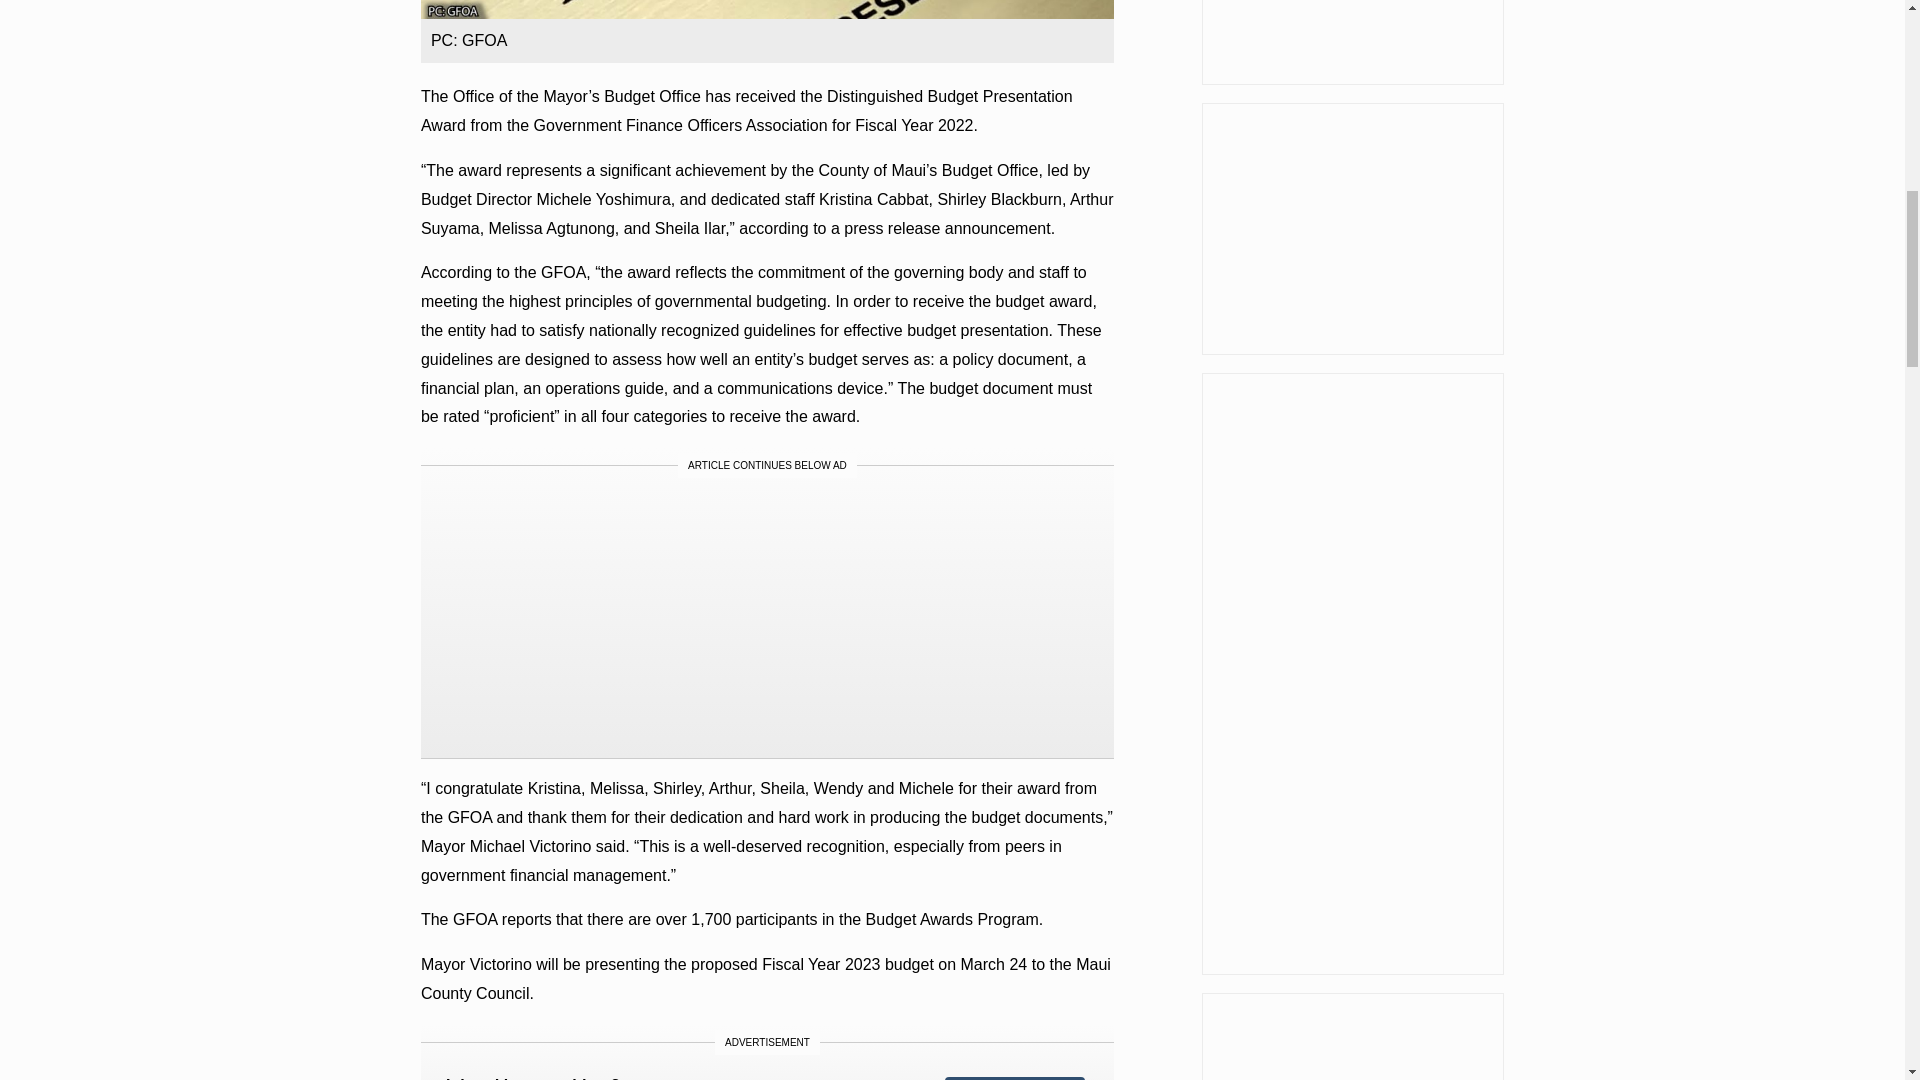 This screenshot has height=1080, width=1920. Describe the element at coordinates (1352, 1036) in the screenshot. I see `3rd party ad content` at that location.